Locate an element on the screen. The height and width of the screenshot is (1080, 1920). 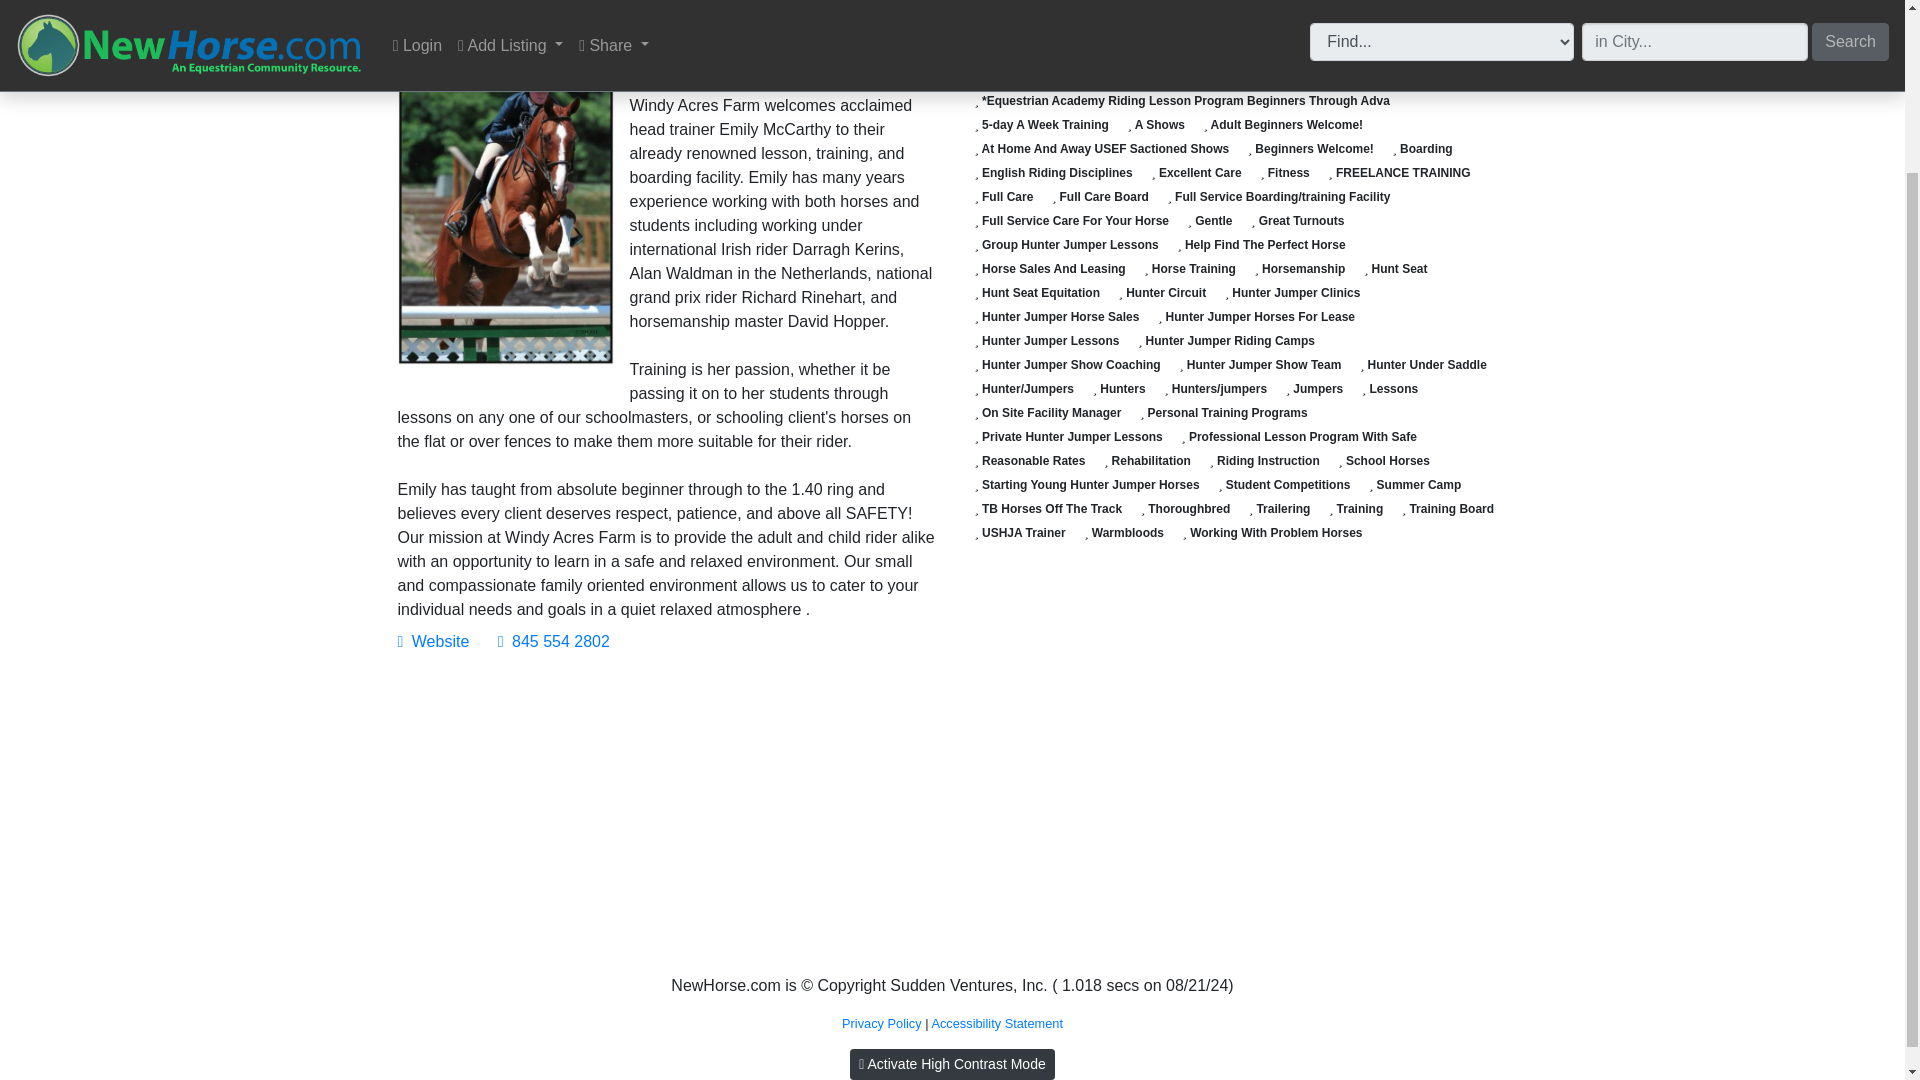
Accessibility Statement is located at coordinates (997, 1024).